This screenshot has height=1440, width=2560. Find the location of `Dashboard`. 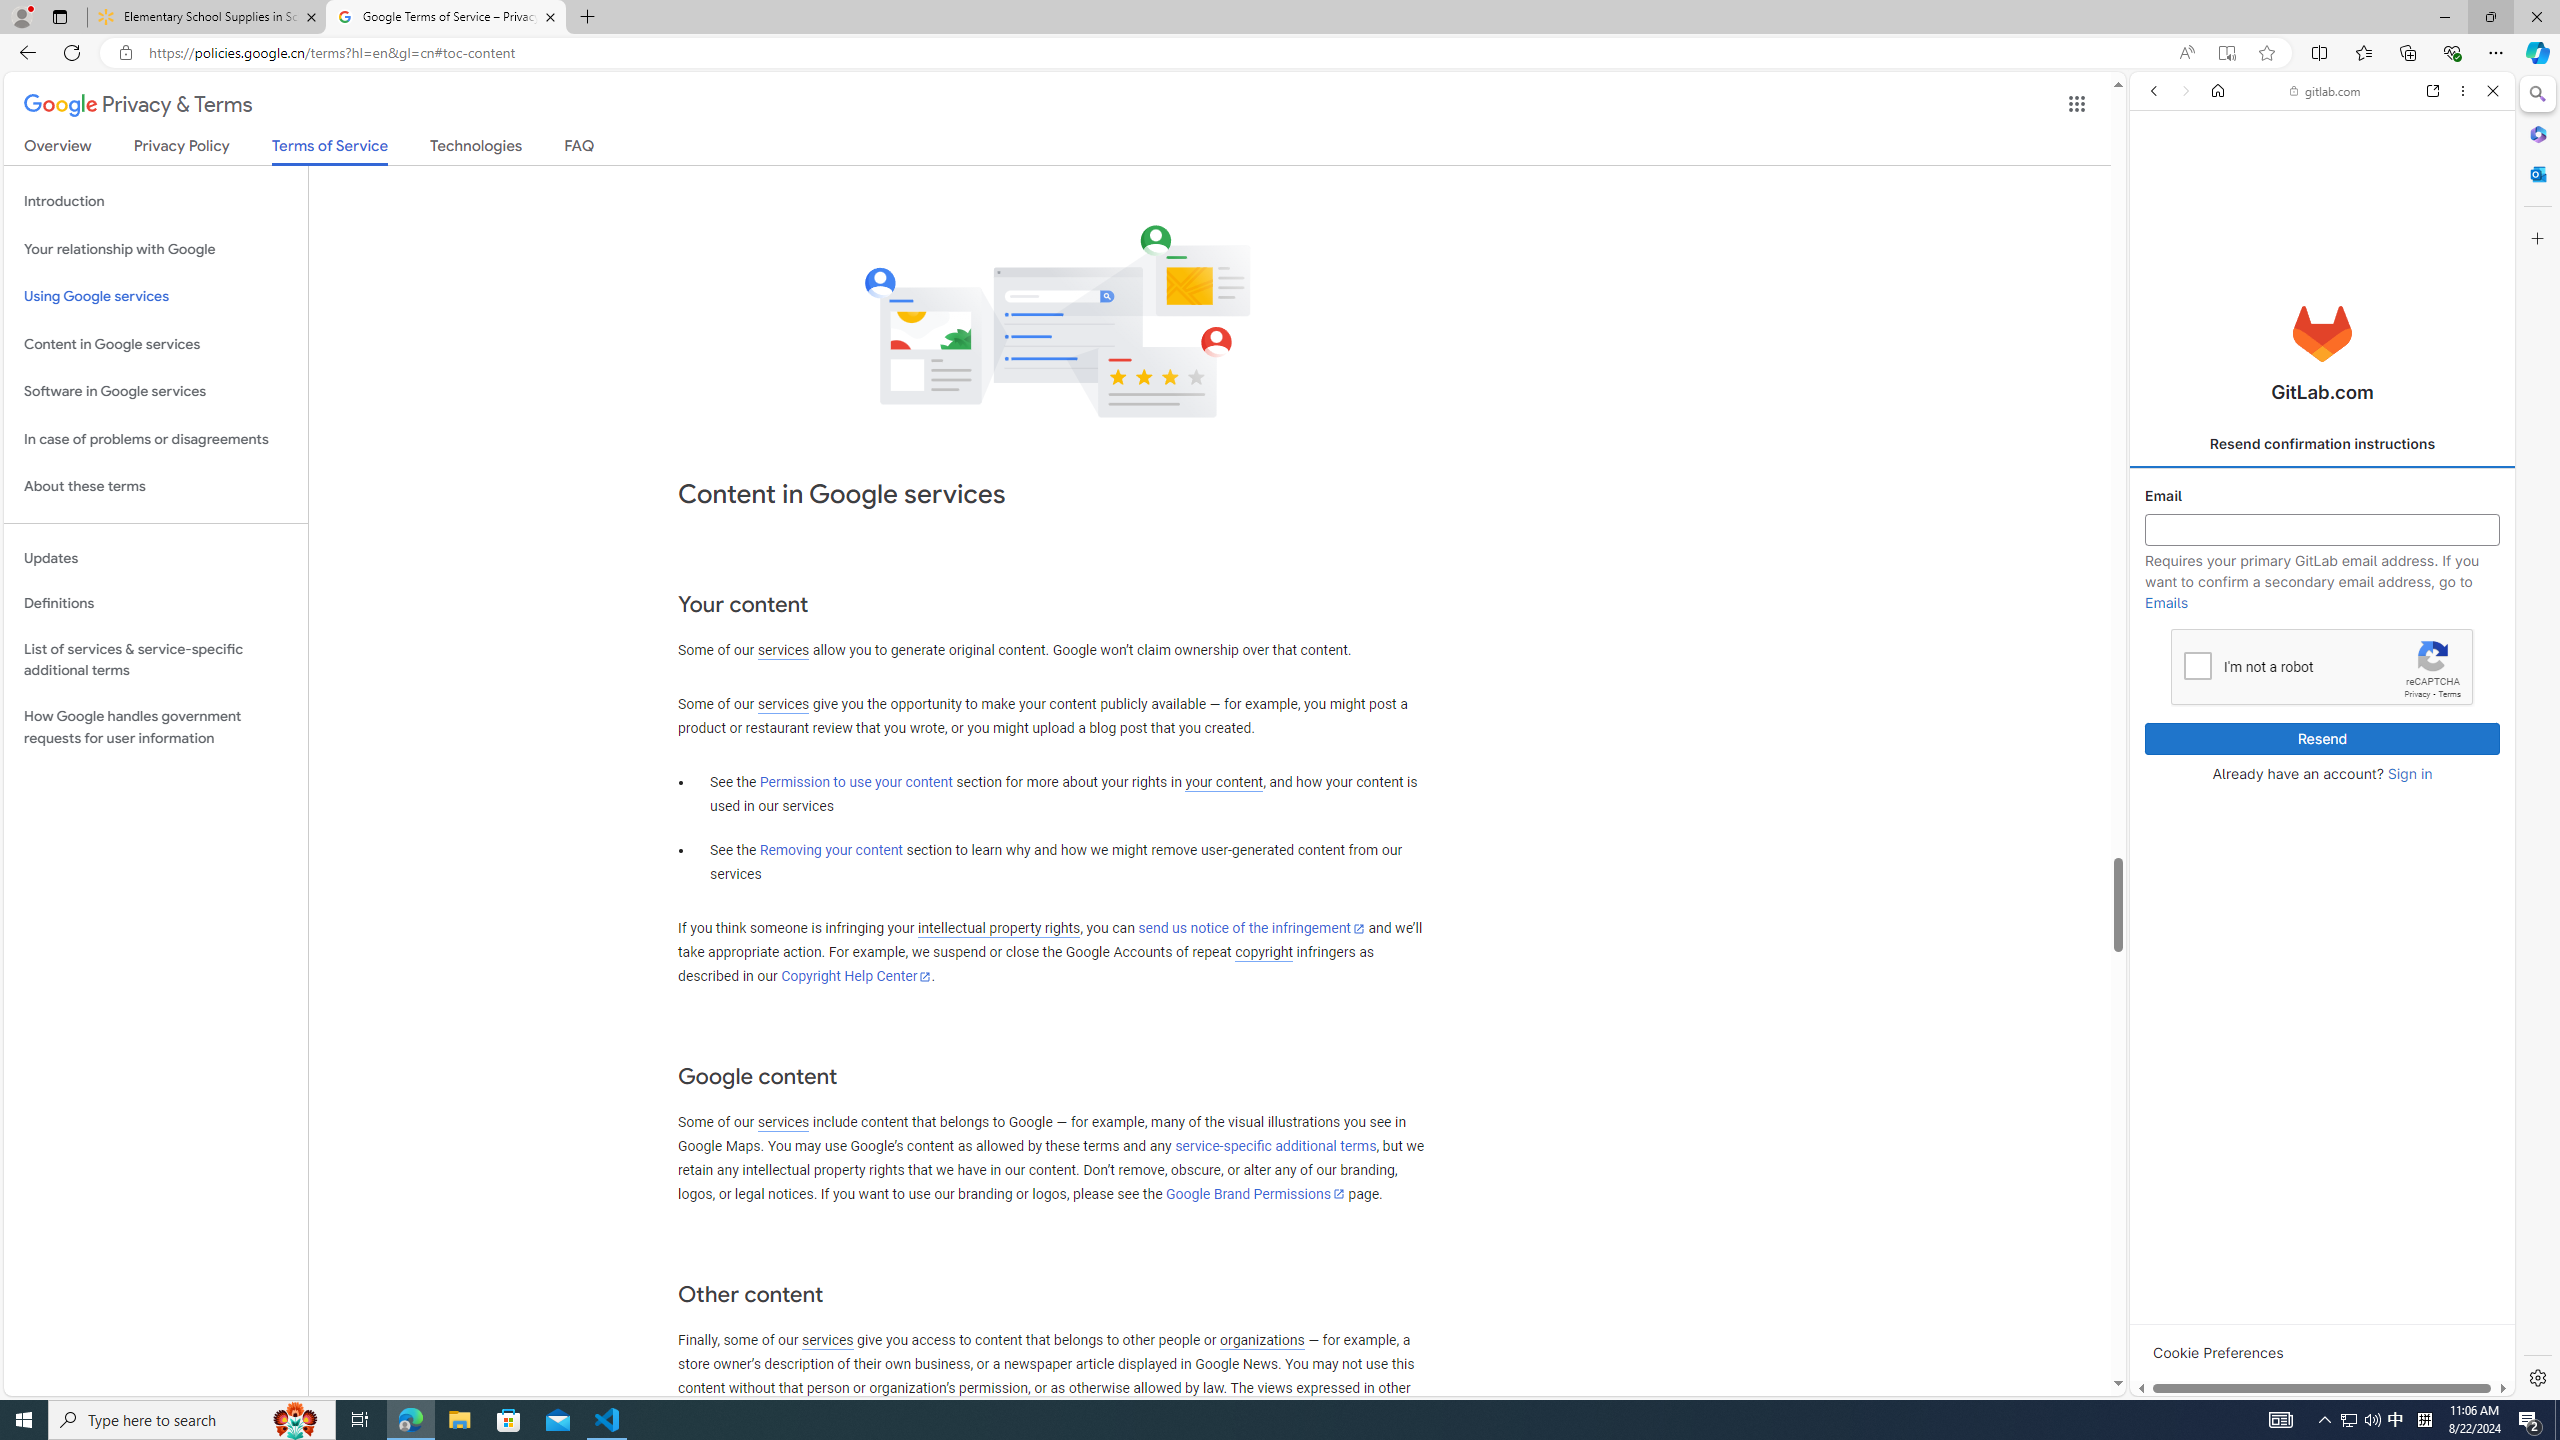

Dashboard is located at coordinates (2322, 642).